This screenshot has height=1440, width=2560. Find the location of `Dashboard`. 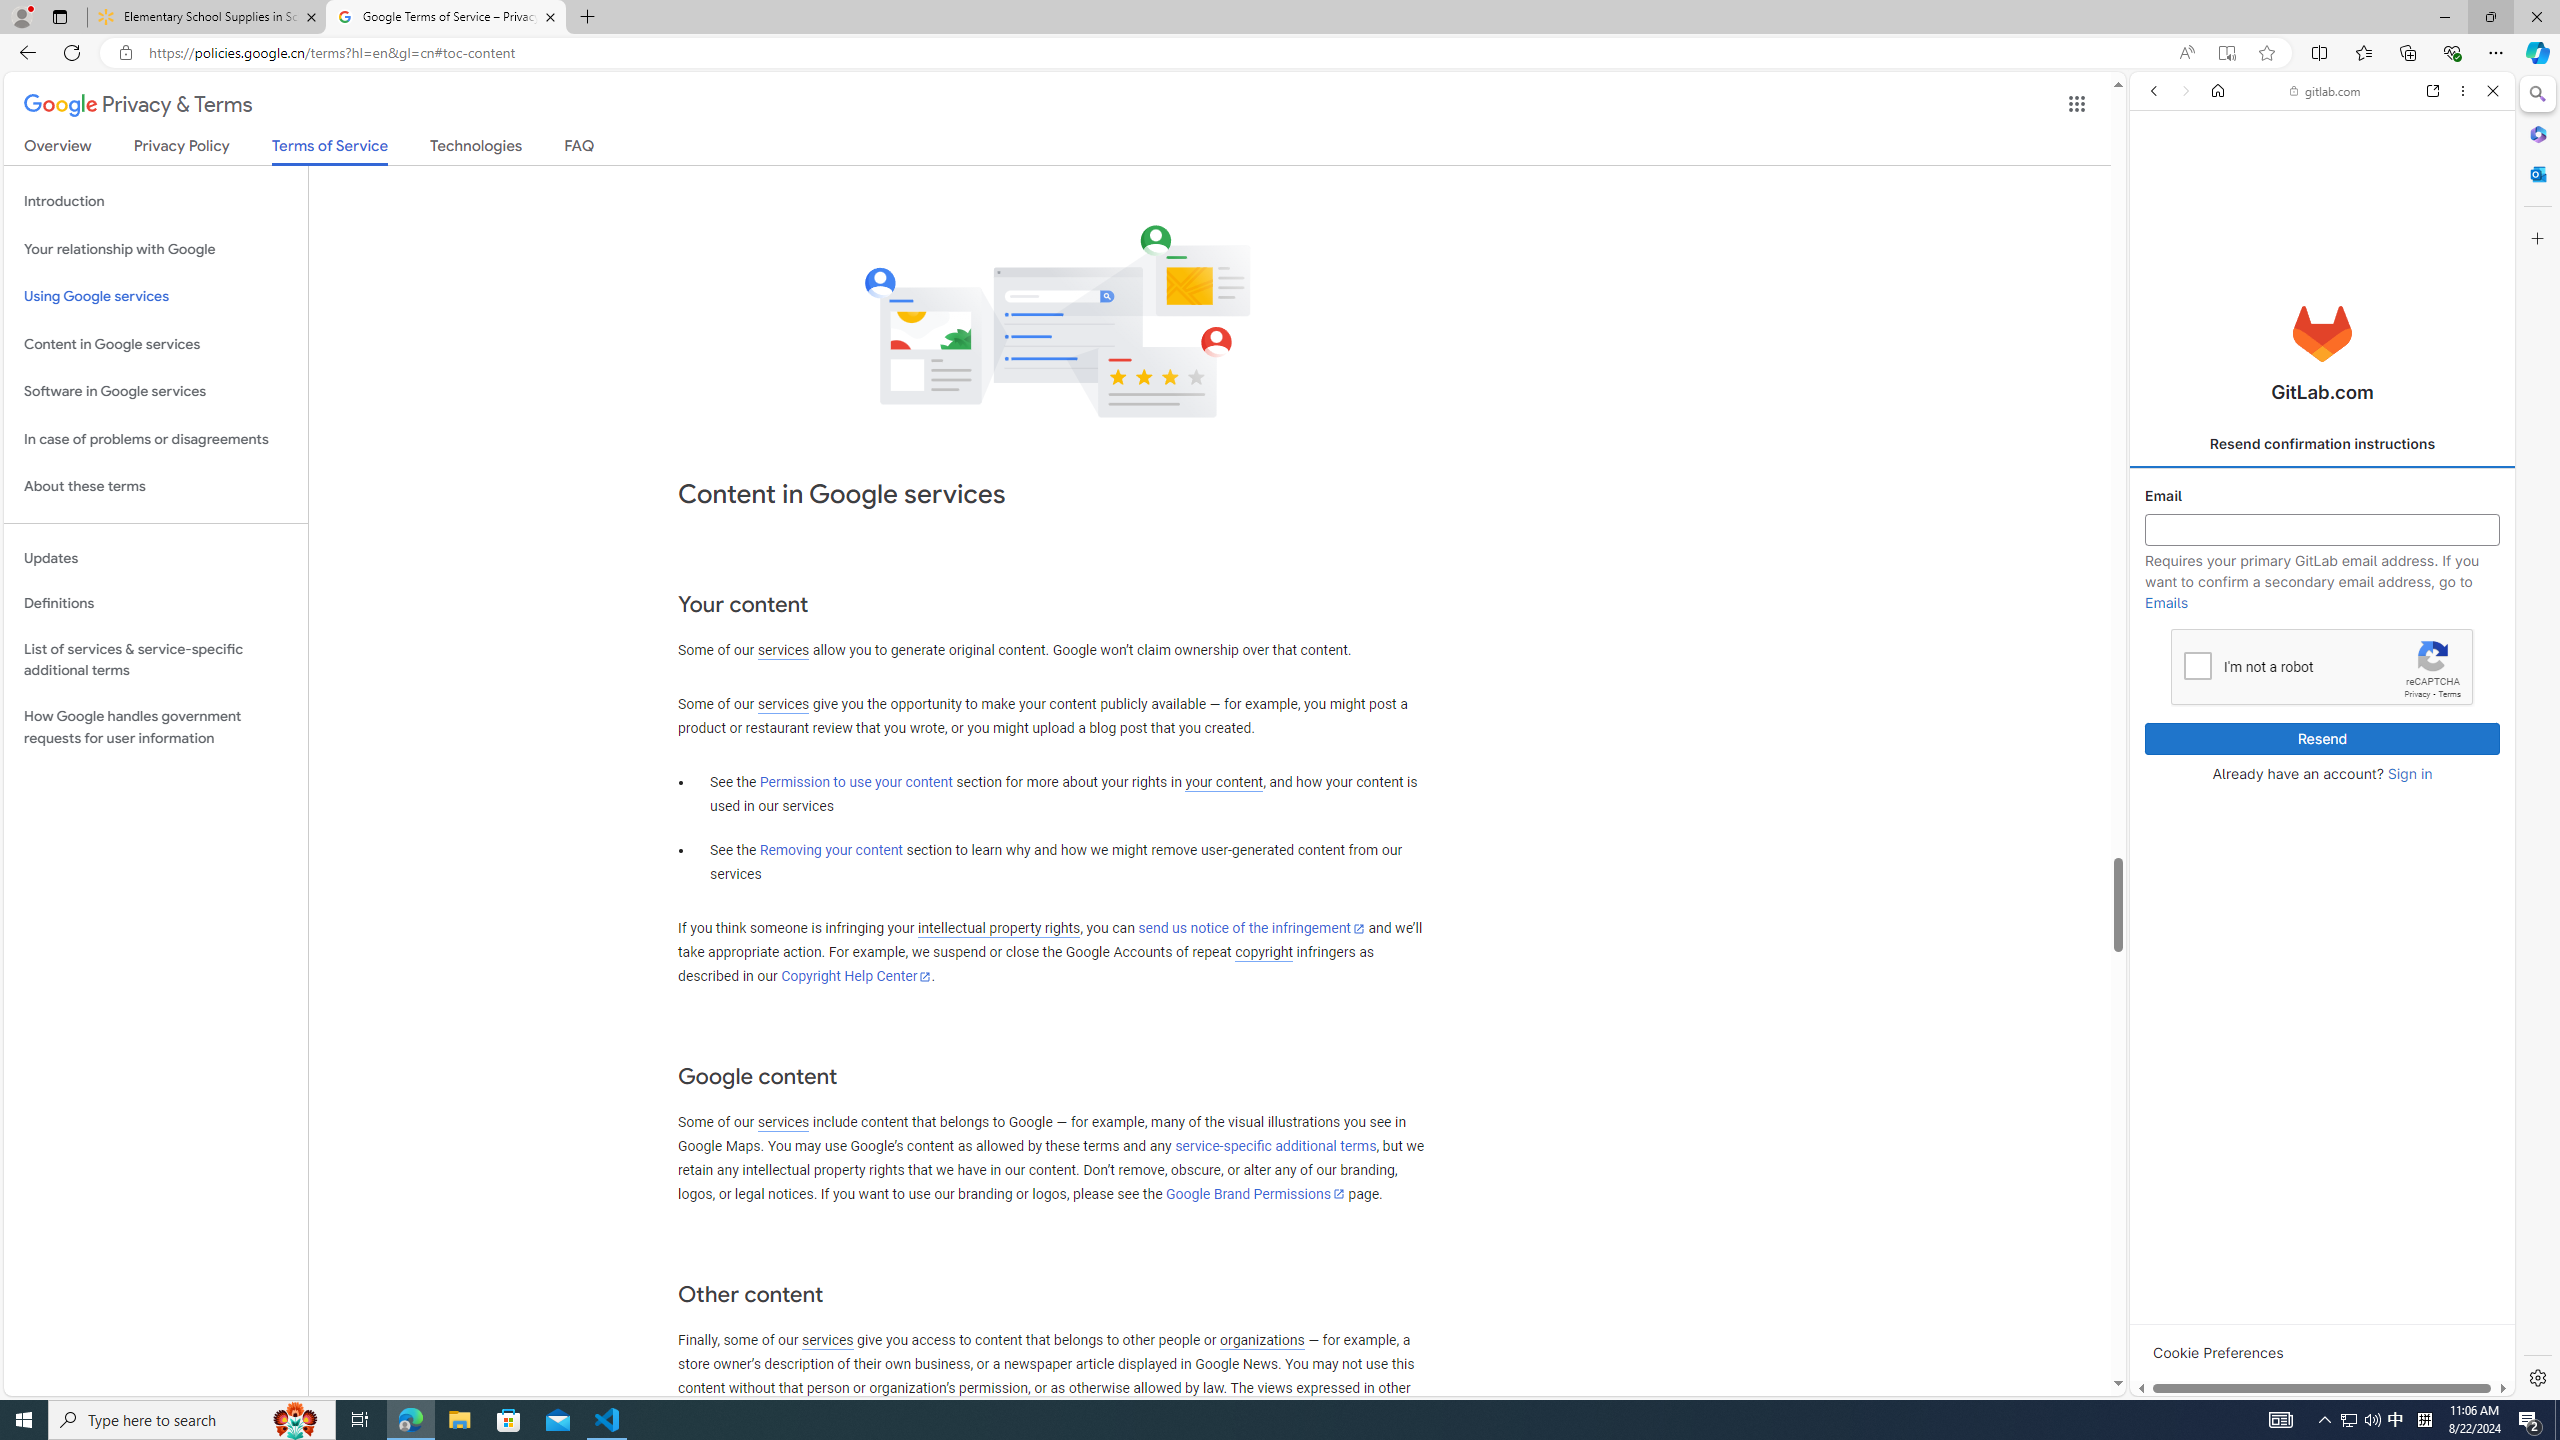

Dashboard is located at coordinates (2322, 642).